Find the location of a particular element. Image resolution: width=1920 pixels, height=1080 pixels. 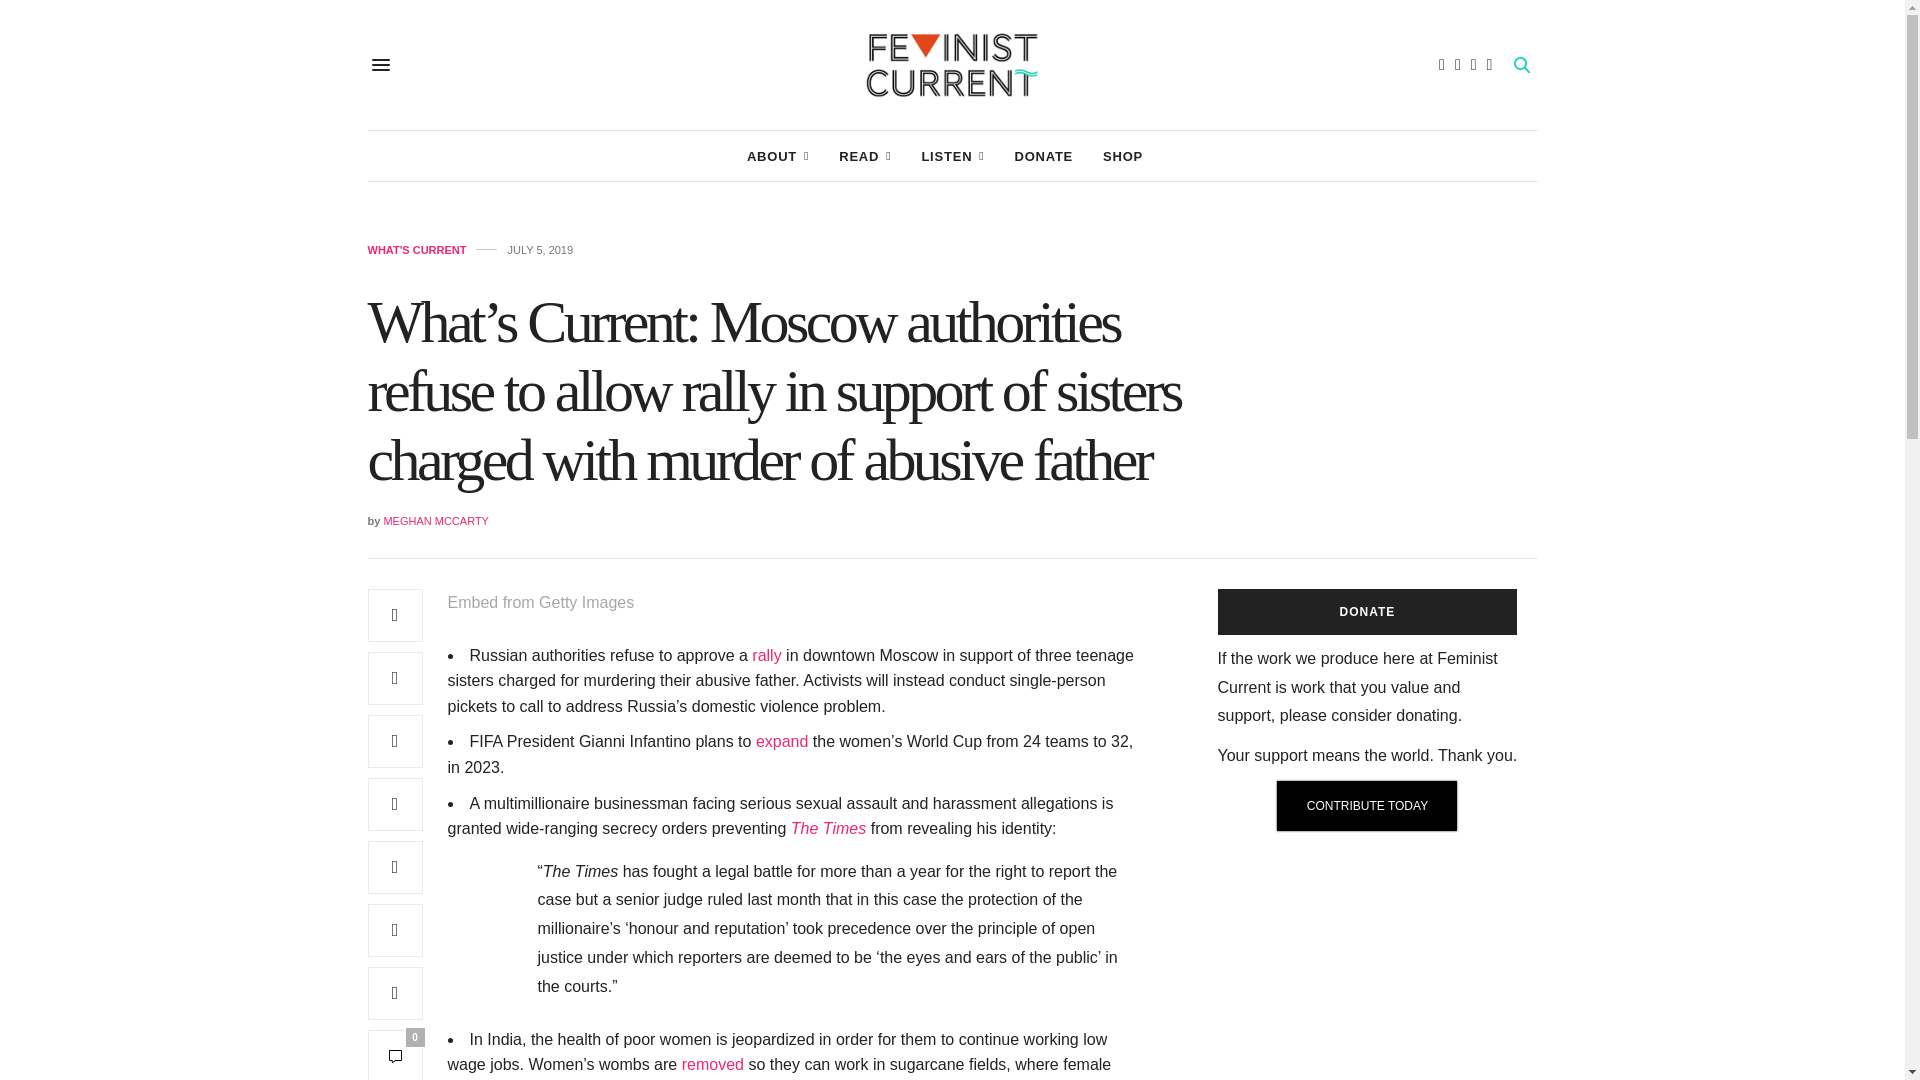

READ is located at coordinates (864, 156).